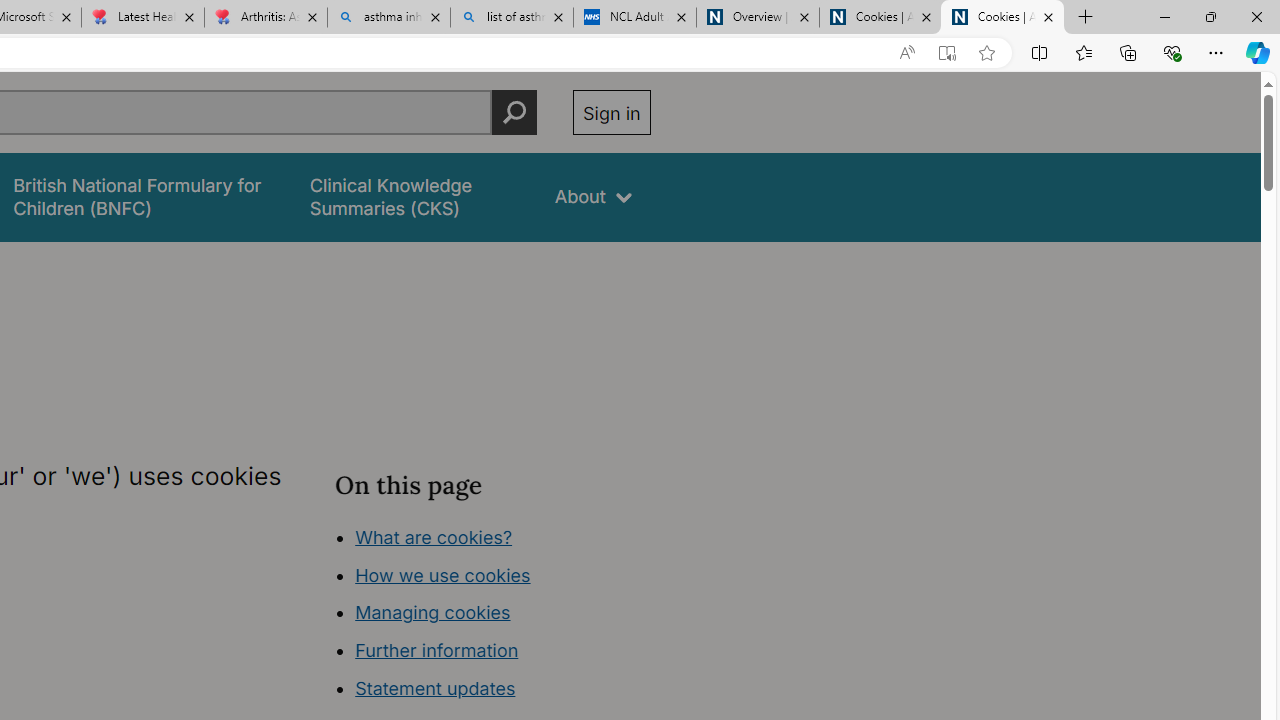  What do you see at coordinates (442, 574) in the screenshot?
I see `How we use cookies` at bounding box center [442, 574].